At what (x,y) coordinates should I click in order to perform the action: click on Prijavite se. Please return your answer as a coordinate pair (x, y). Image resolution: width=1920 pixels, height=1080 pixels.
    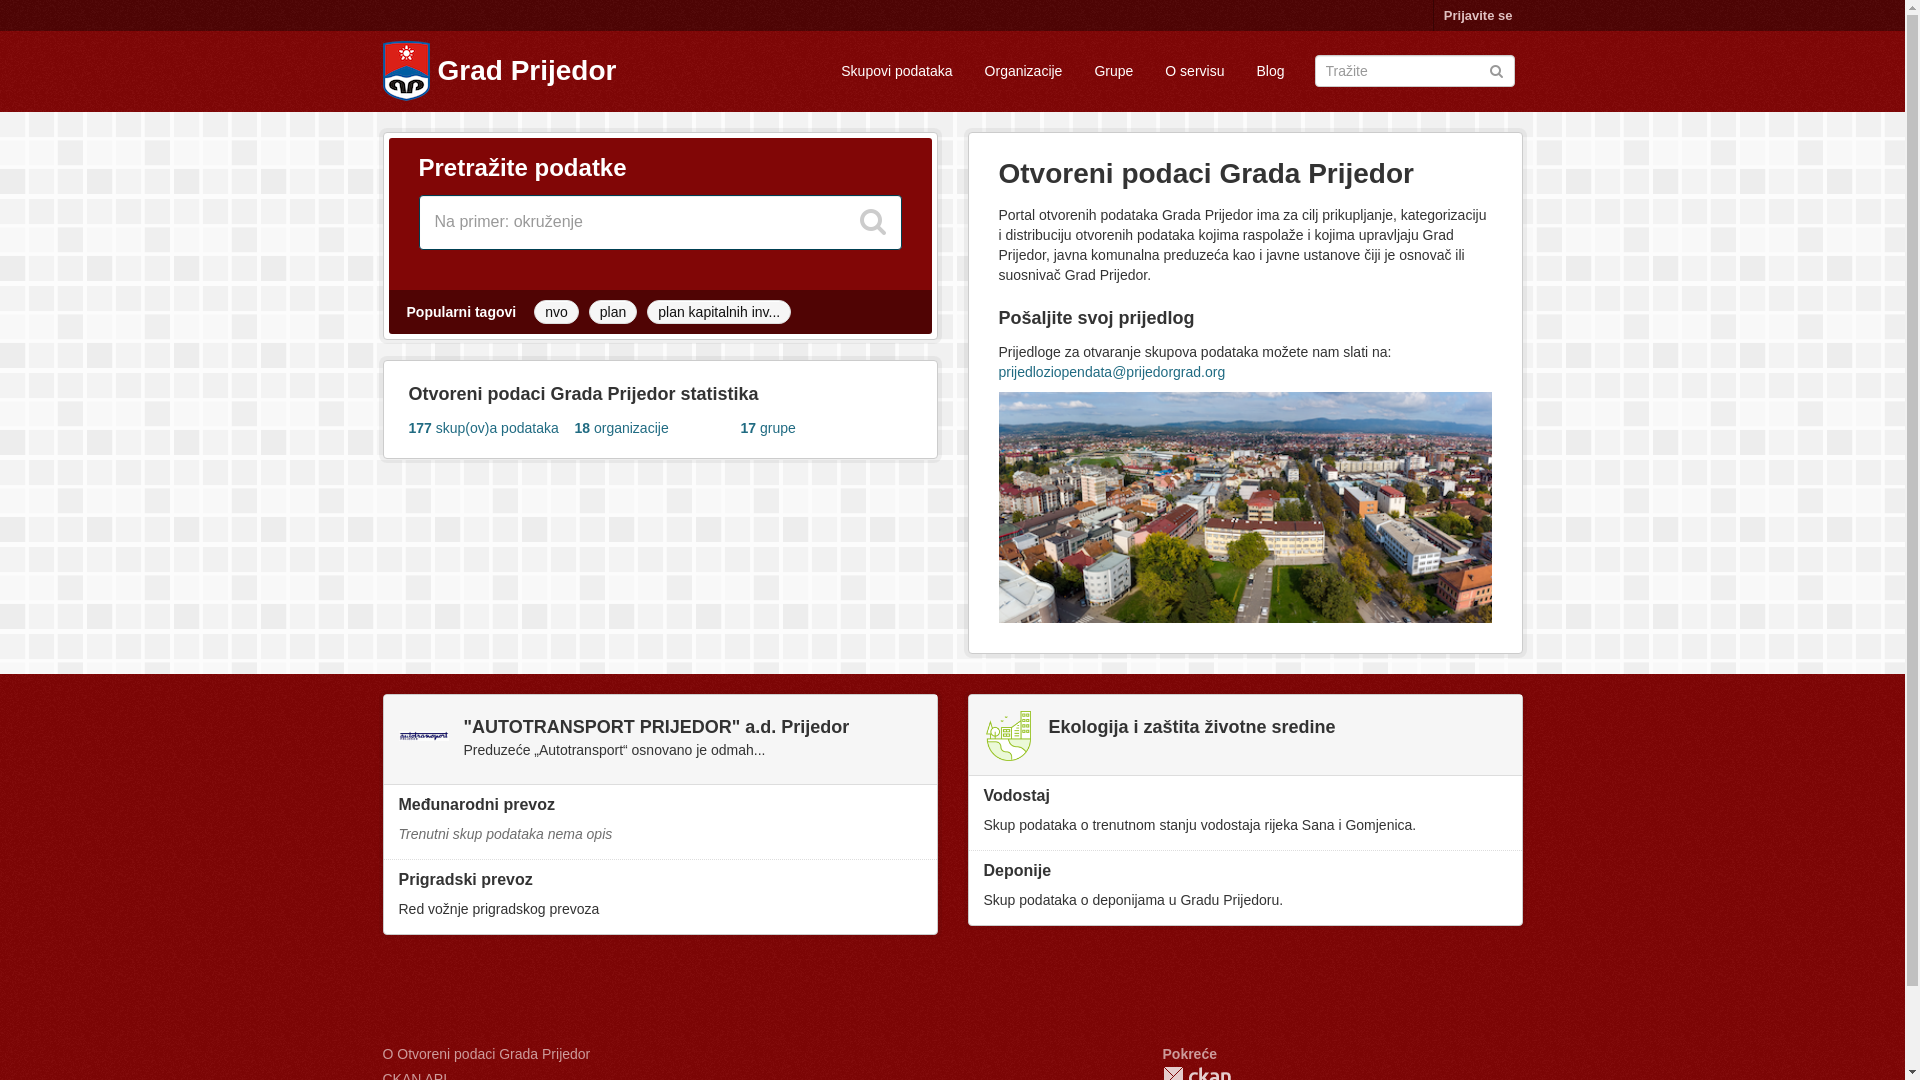
    Looking at the image, I should click on (1478, 16).